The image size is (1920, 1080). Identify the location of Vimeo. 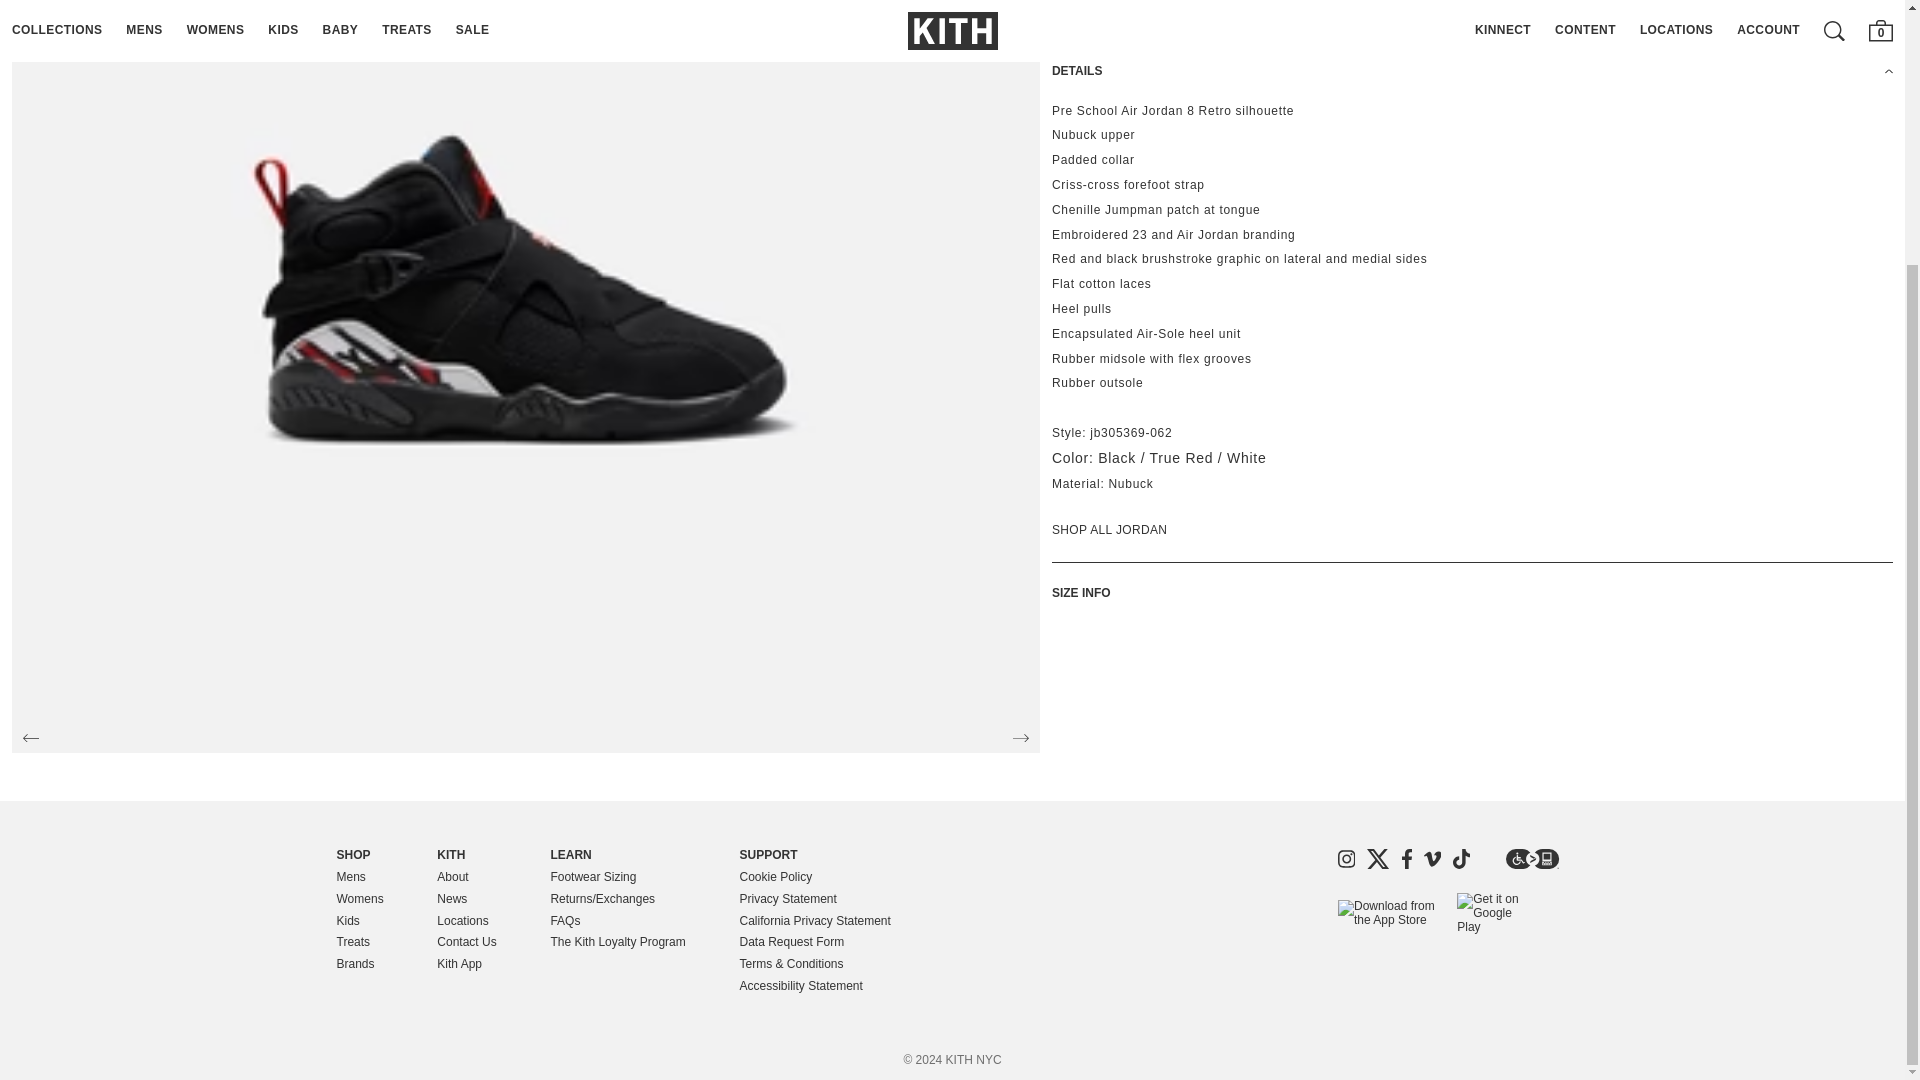
(1432, 858).